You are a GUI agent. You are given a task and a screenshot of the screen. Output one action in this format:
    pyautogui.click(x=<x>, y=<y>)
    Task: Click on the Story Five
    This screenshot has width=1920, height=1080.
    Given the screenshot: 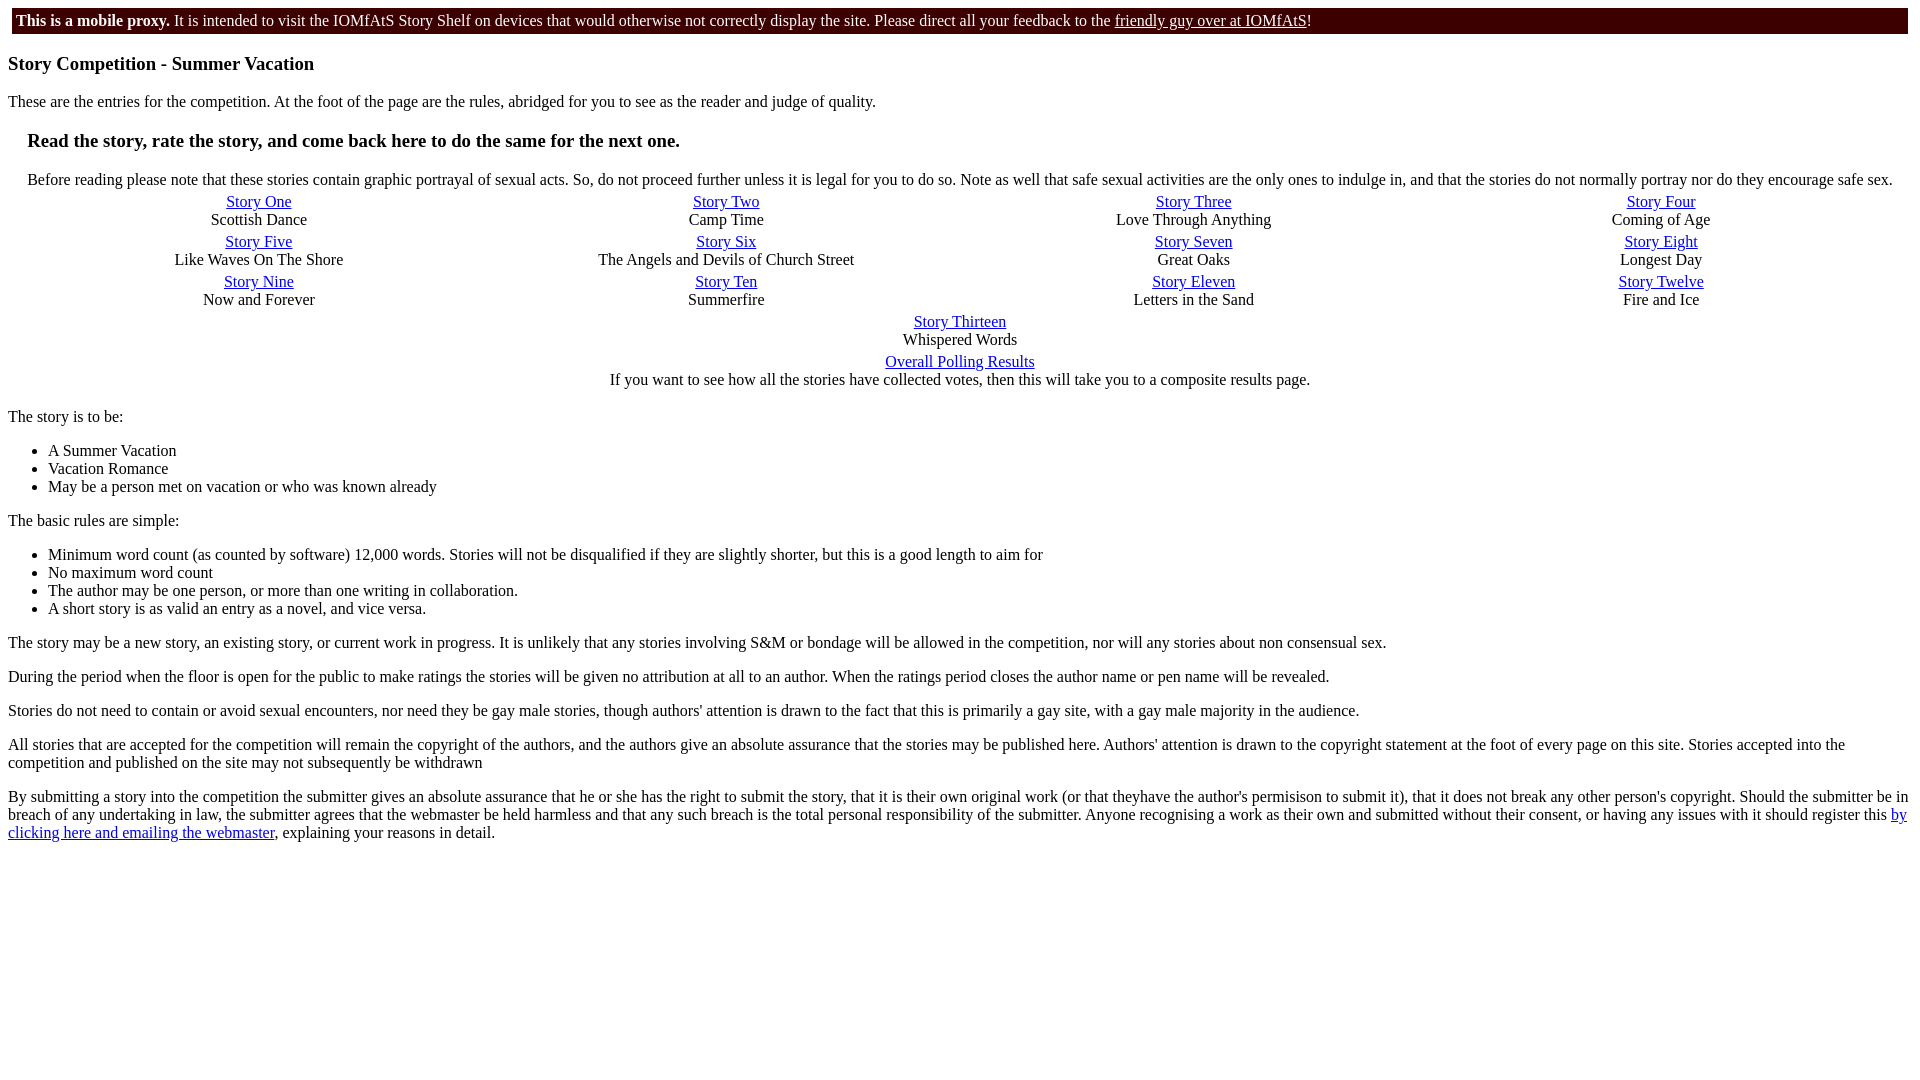 What is the action you would take?
    pyautogui.click(x=258, y=241)
    